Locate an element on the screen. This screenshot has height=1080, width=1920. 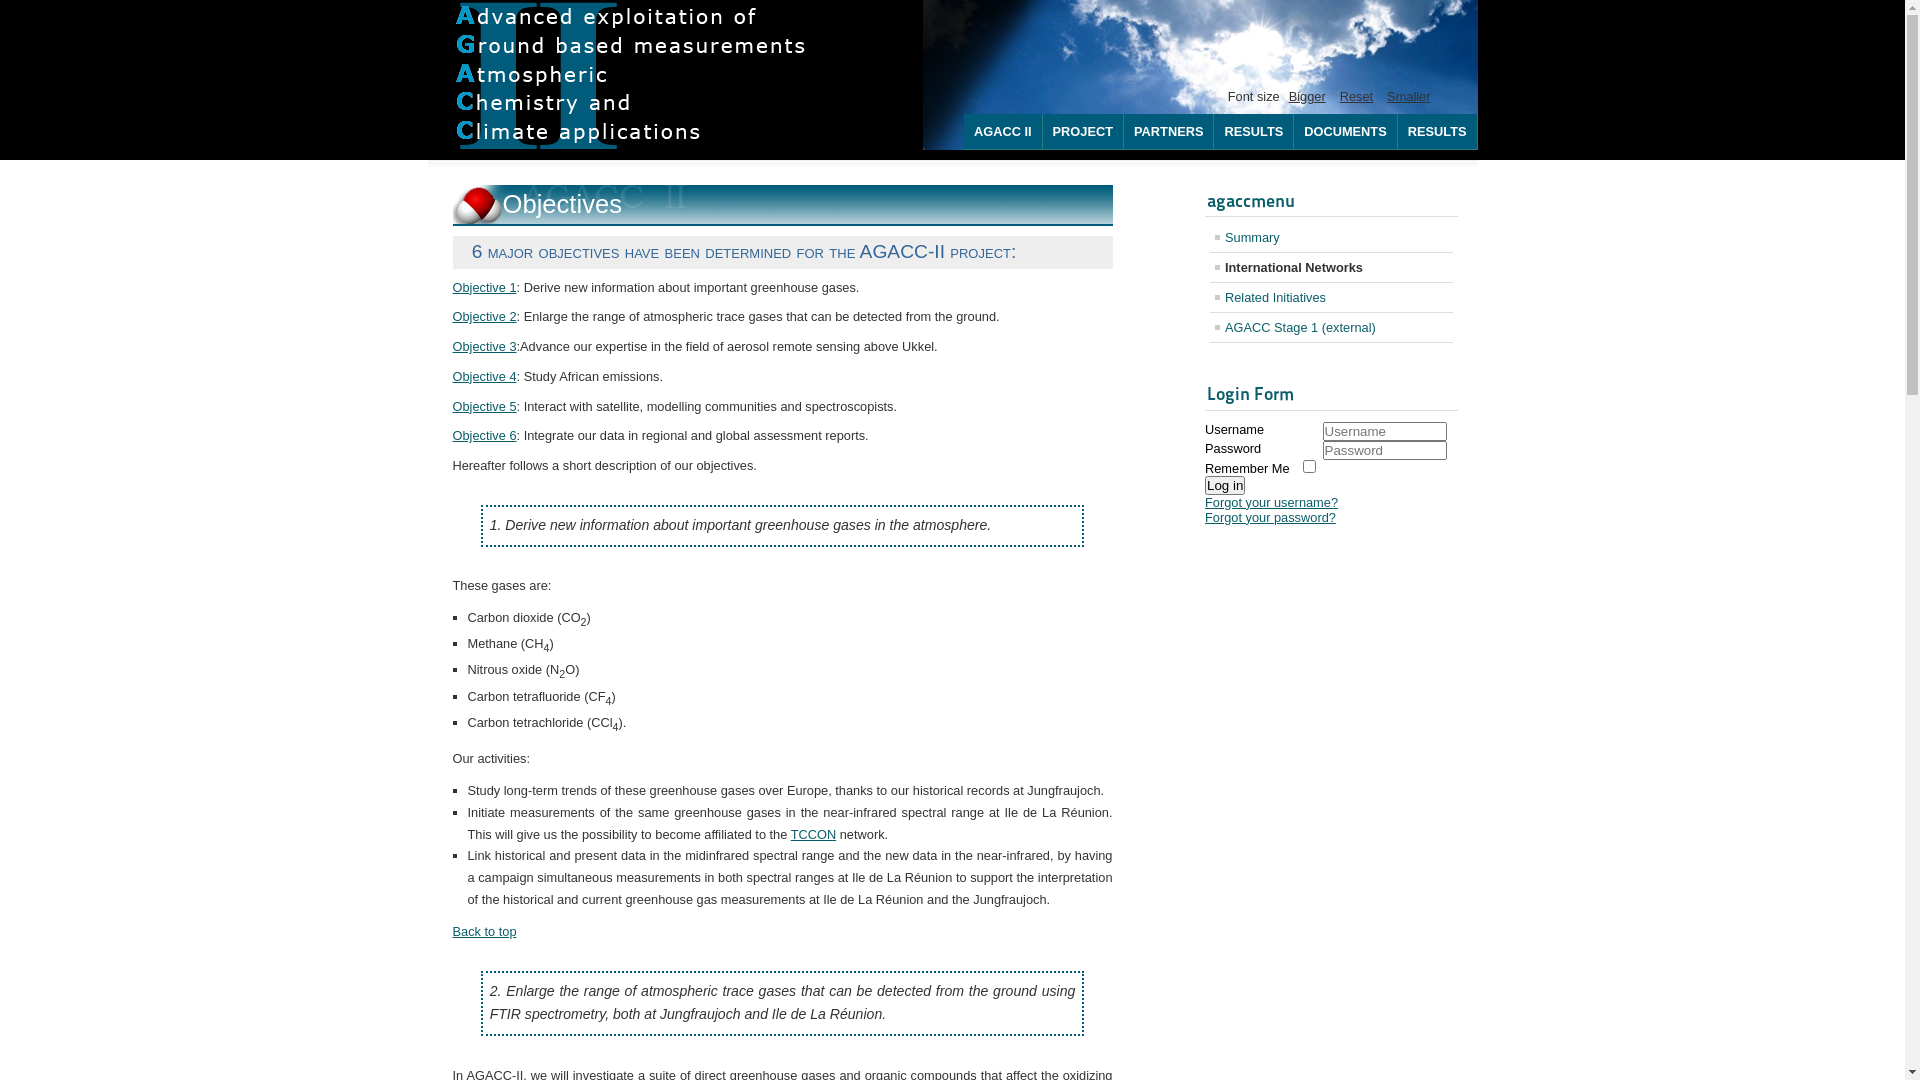
Smaller is located at coordinates (1408, 96).